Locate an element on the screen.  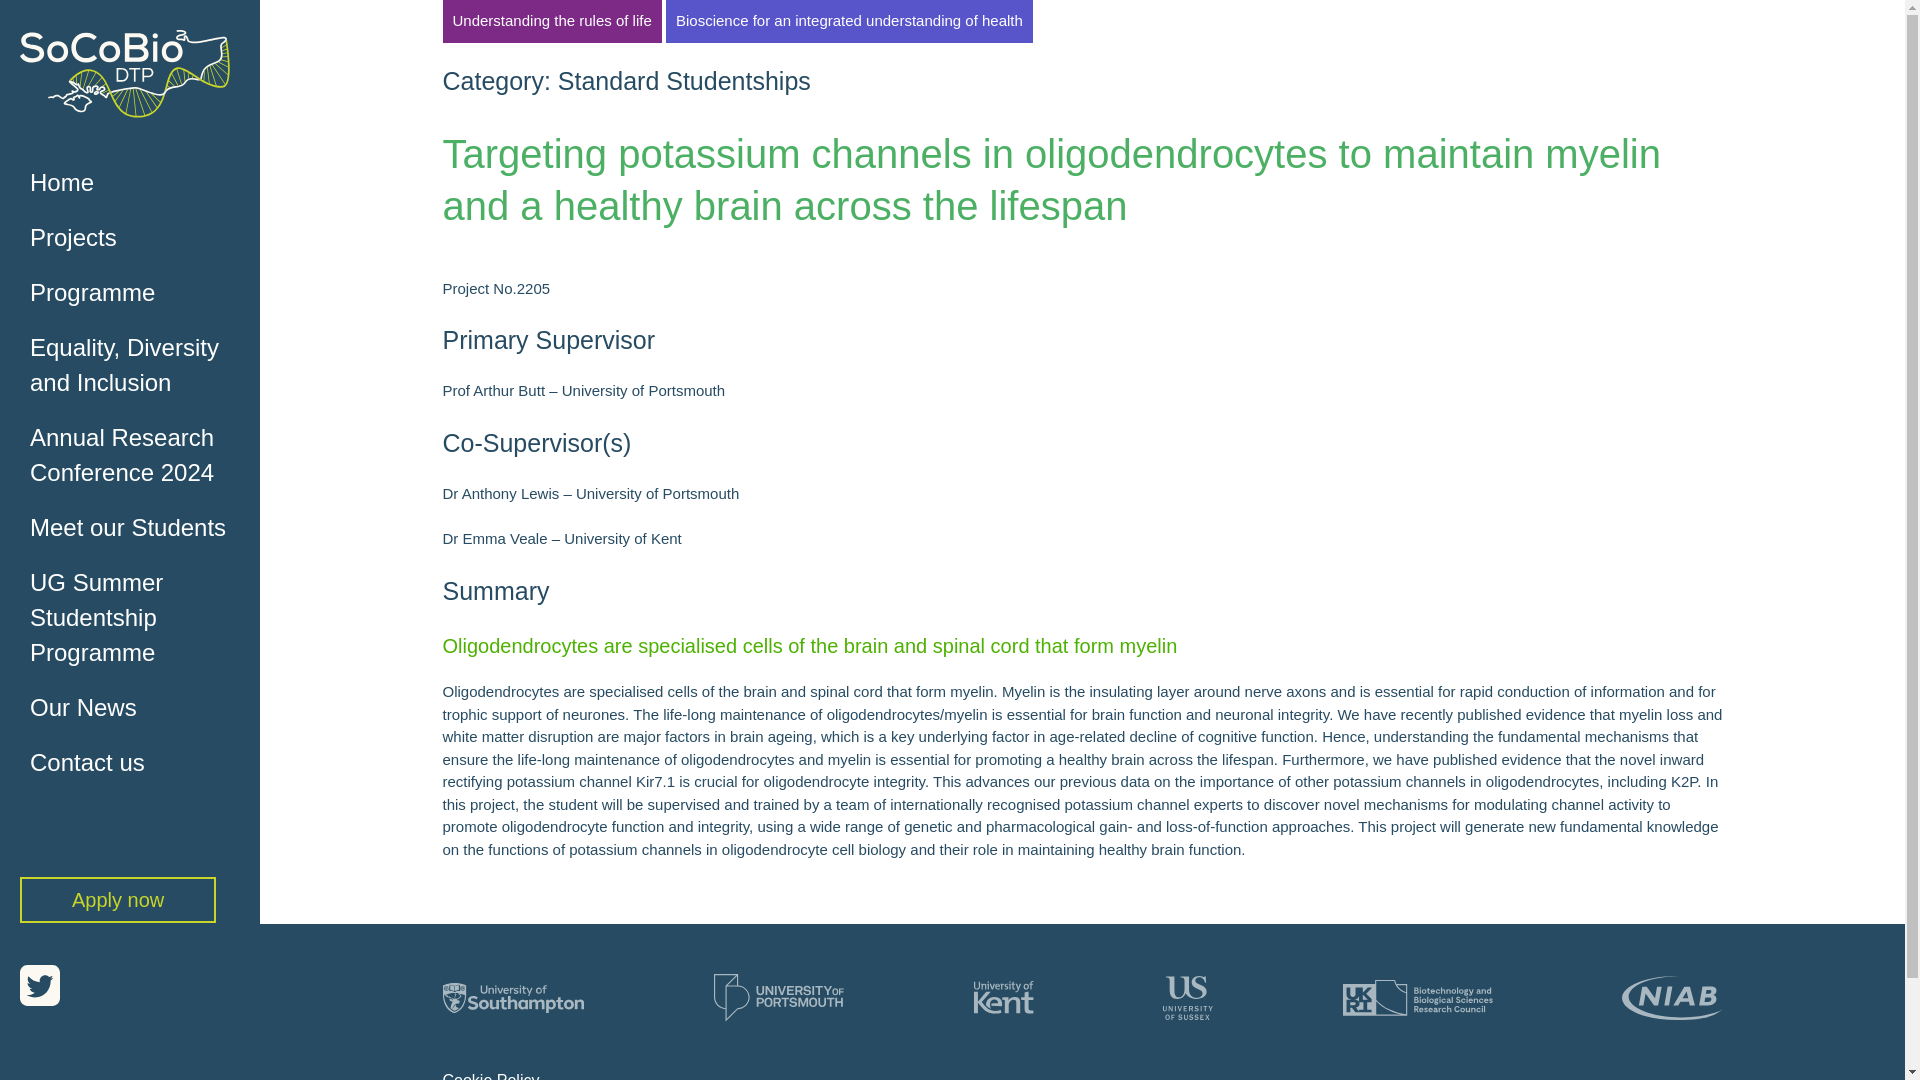
Meet our Students is located at coordinates (139, 528).